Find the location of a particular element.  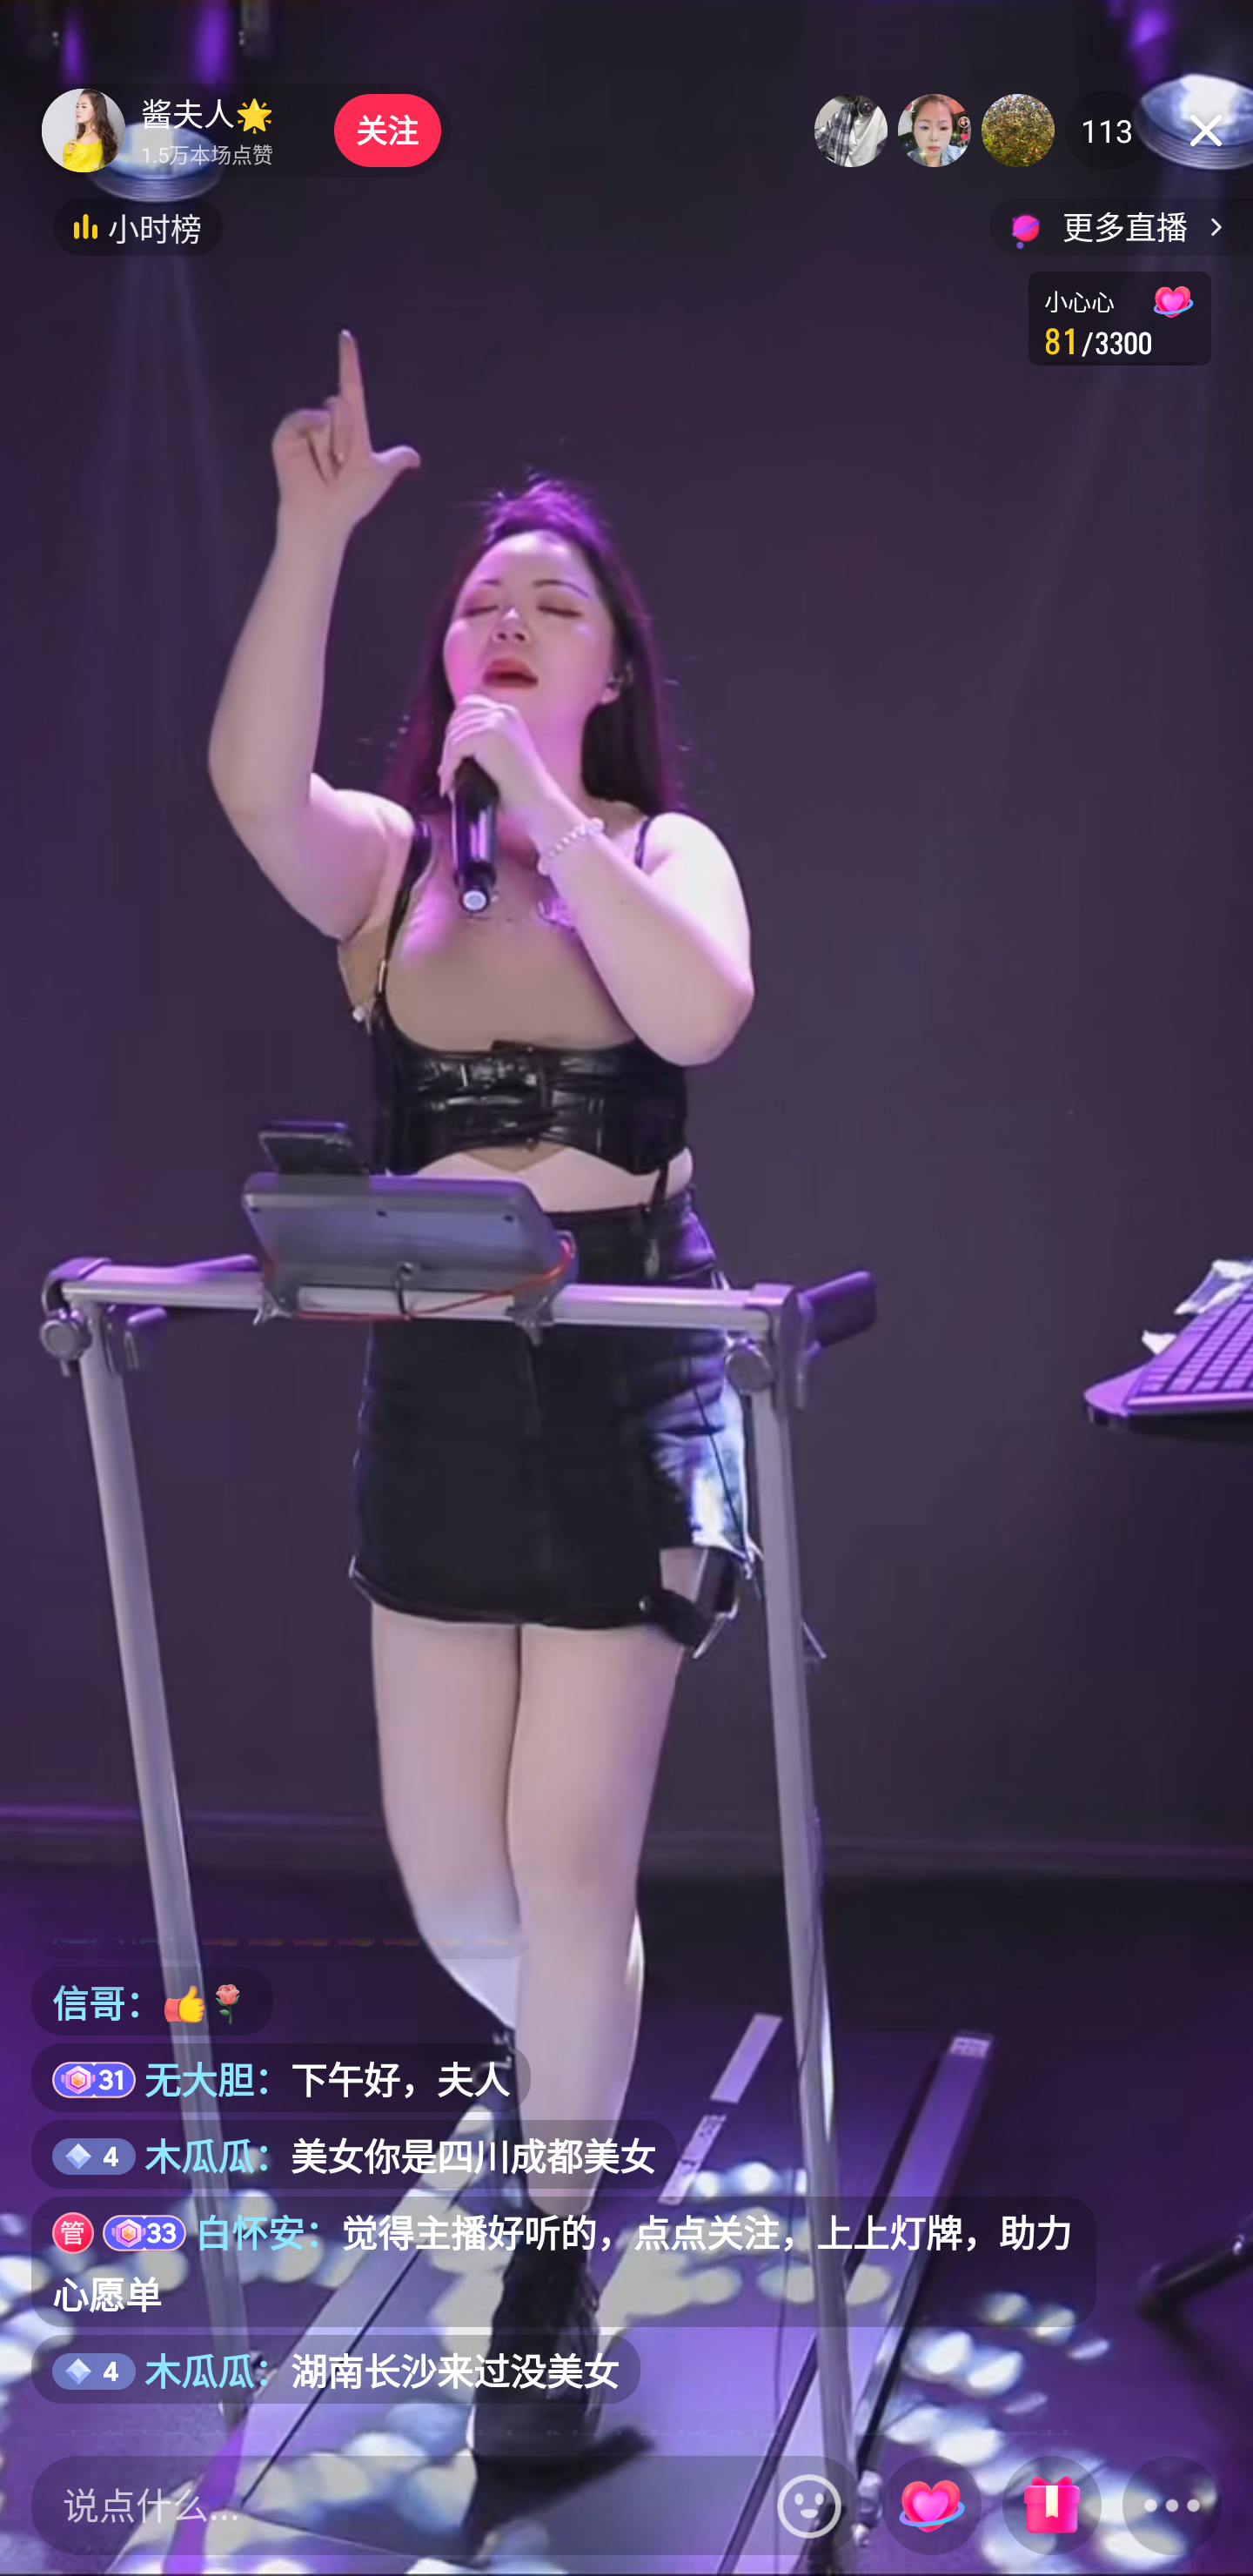

主播酱夫人🌟 1.5万本场点赞  酱夫人🌟 1.5万本场点赞 关注 is located at coordinates (244, 130).